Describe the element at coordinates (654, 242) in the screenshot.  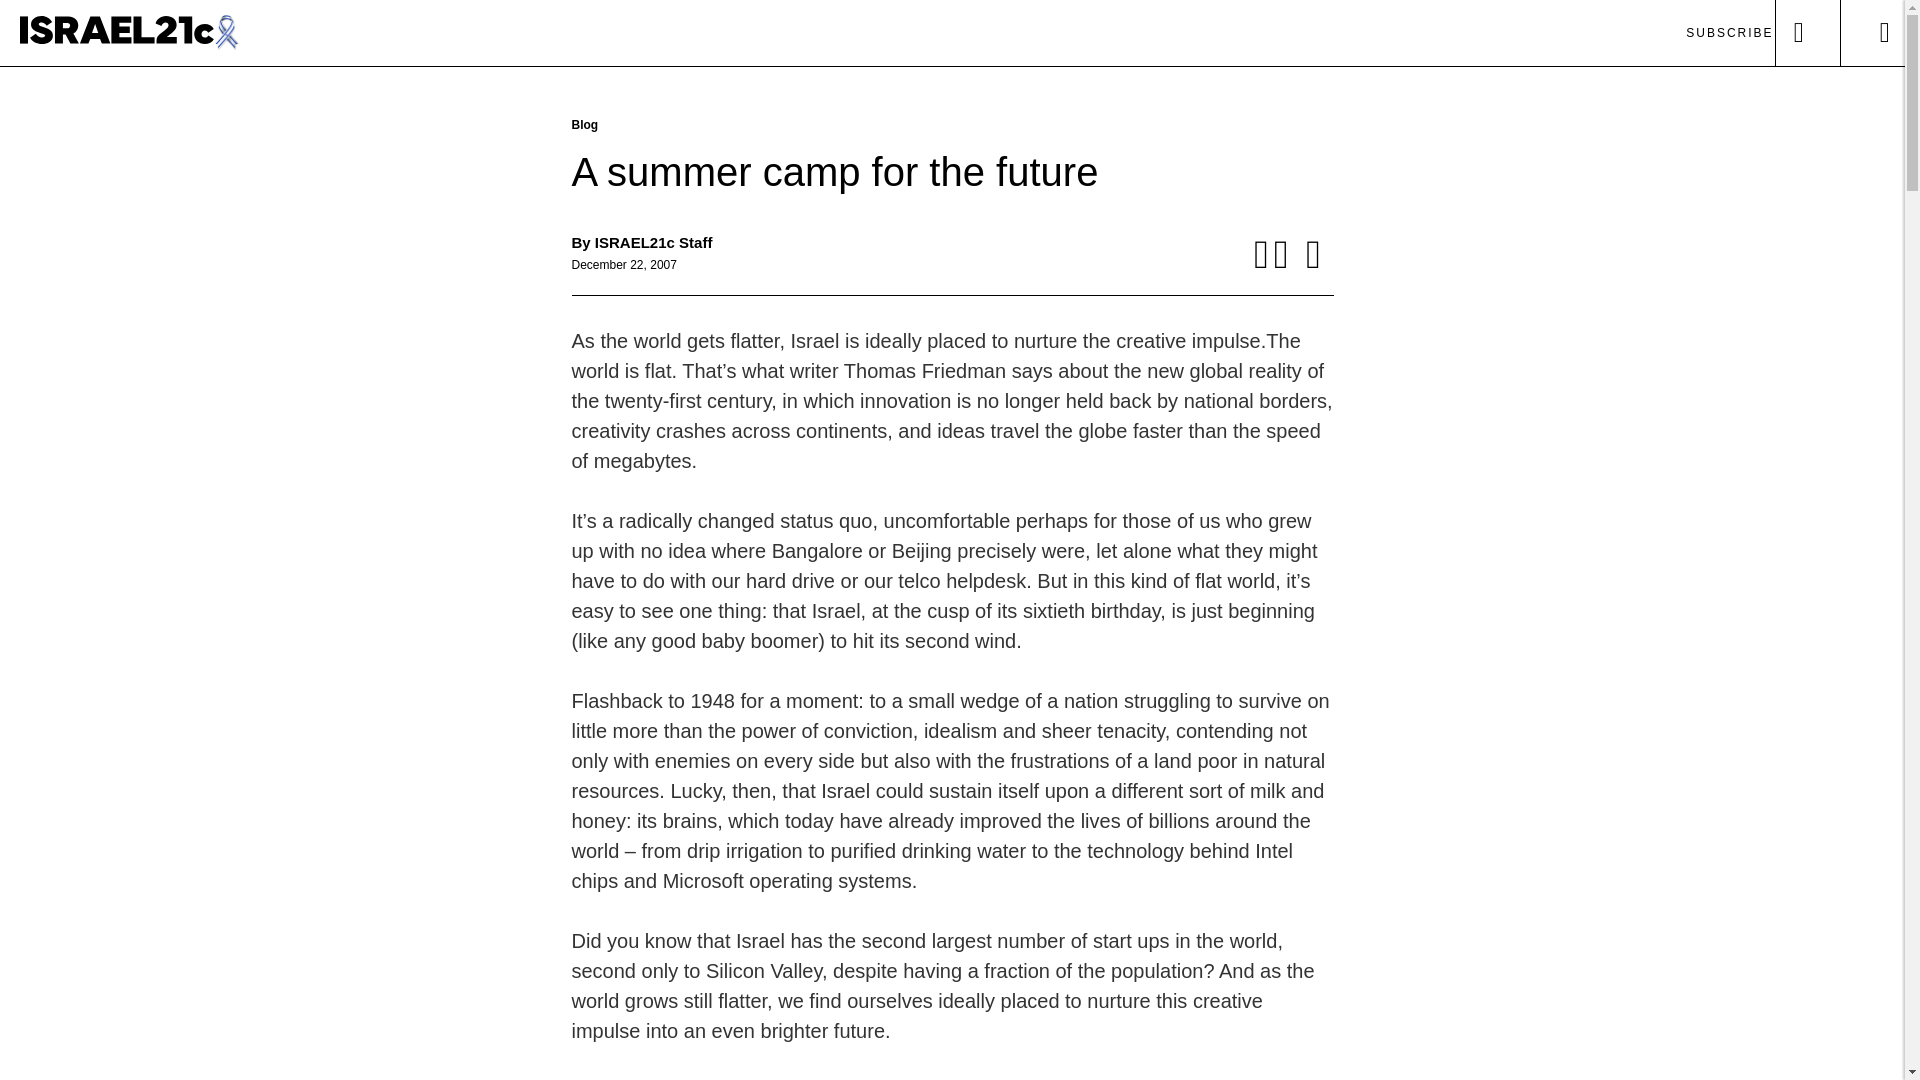
I see `ISRAEL21c Staff` at that location.